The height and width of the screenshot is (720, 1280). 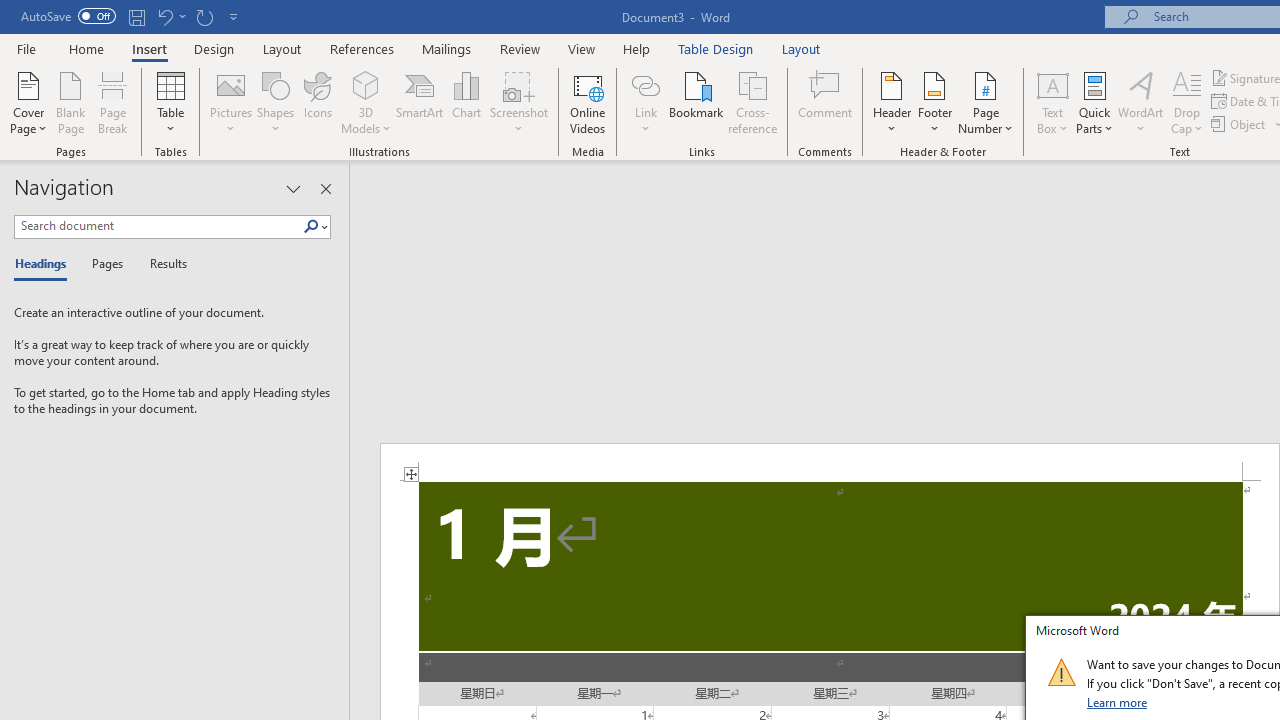 I want to click on Undo Increase Indent, so click(x=164, y=16).